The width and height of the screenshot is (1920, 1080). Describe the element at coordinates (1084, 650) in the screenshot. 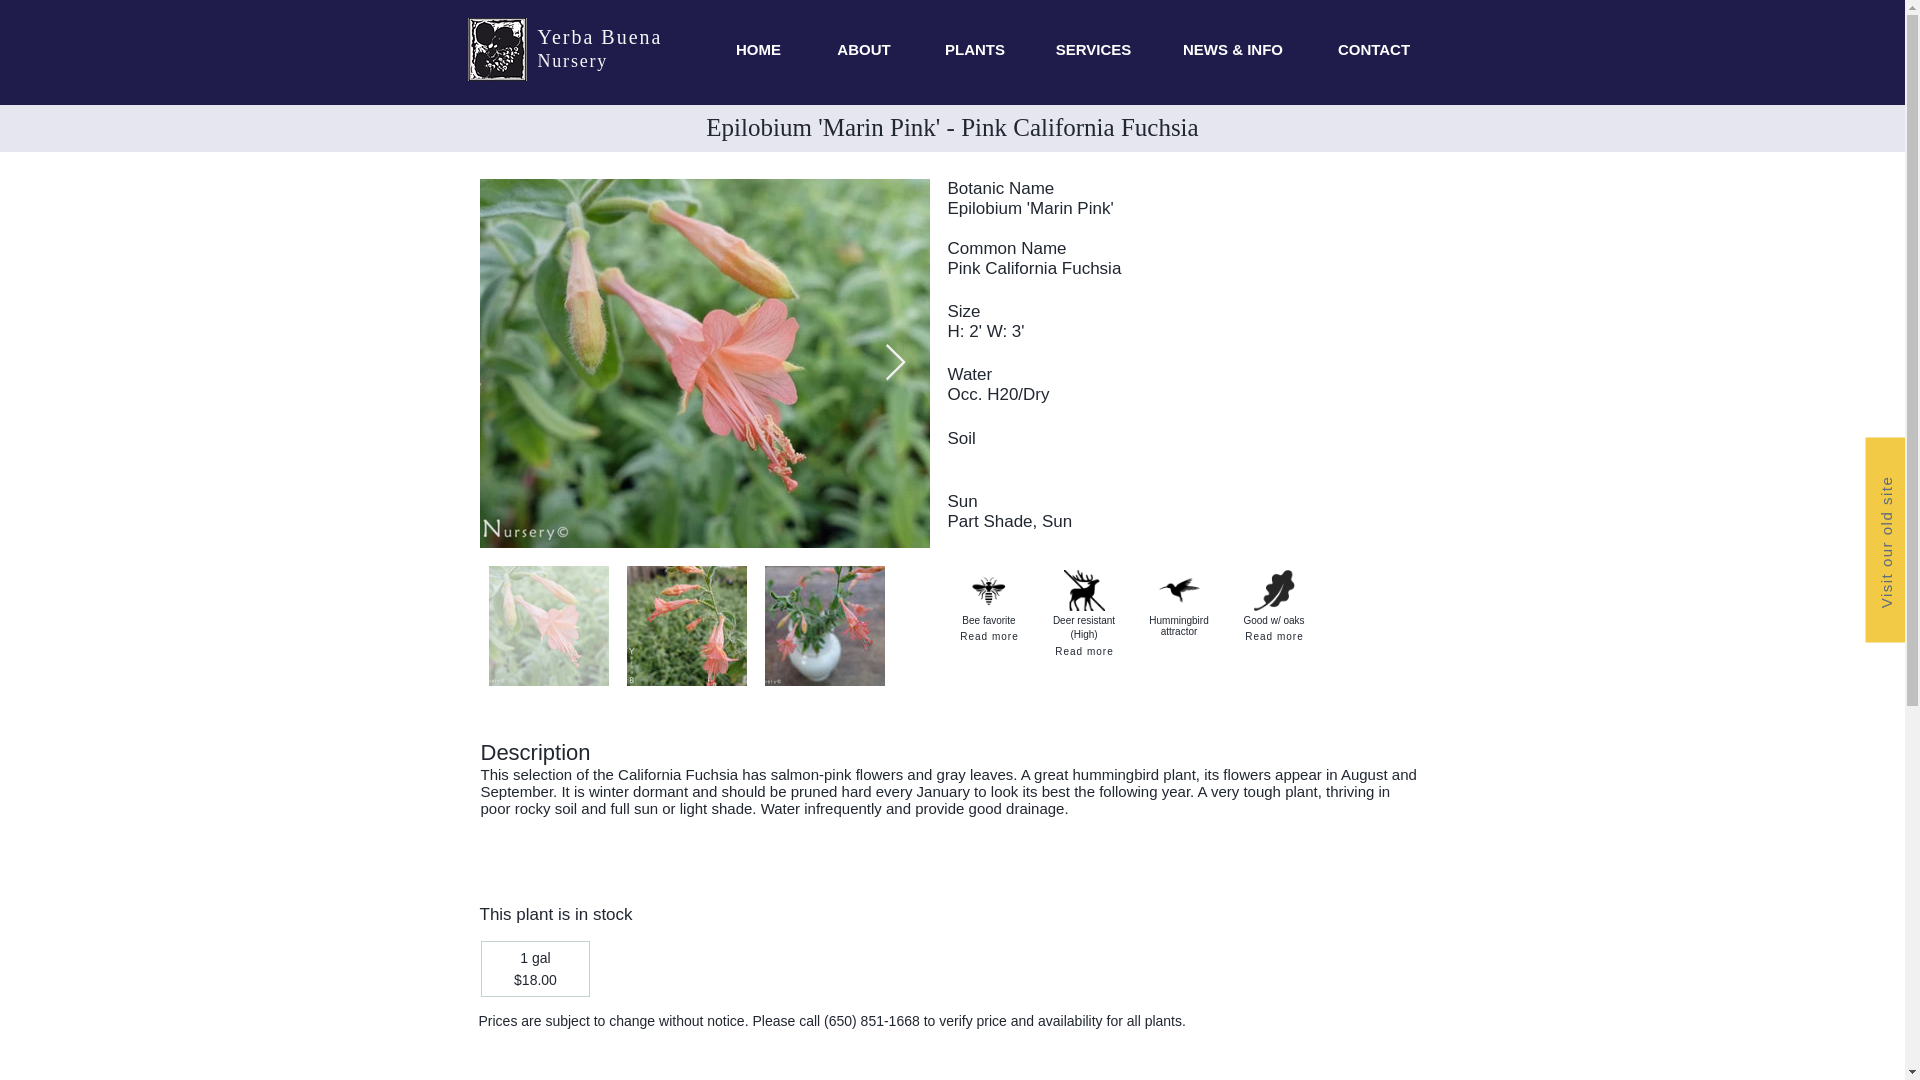

I see `Read more` at that location.